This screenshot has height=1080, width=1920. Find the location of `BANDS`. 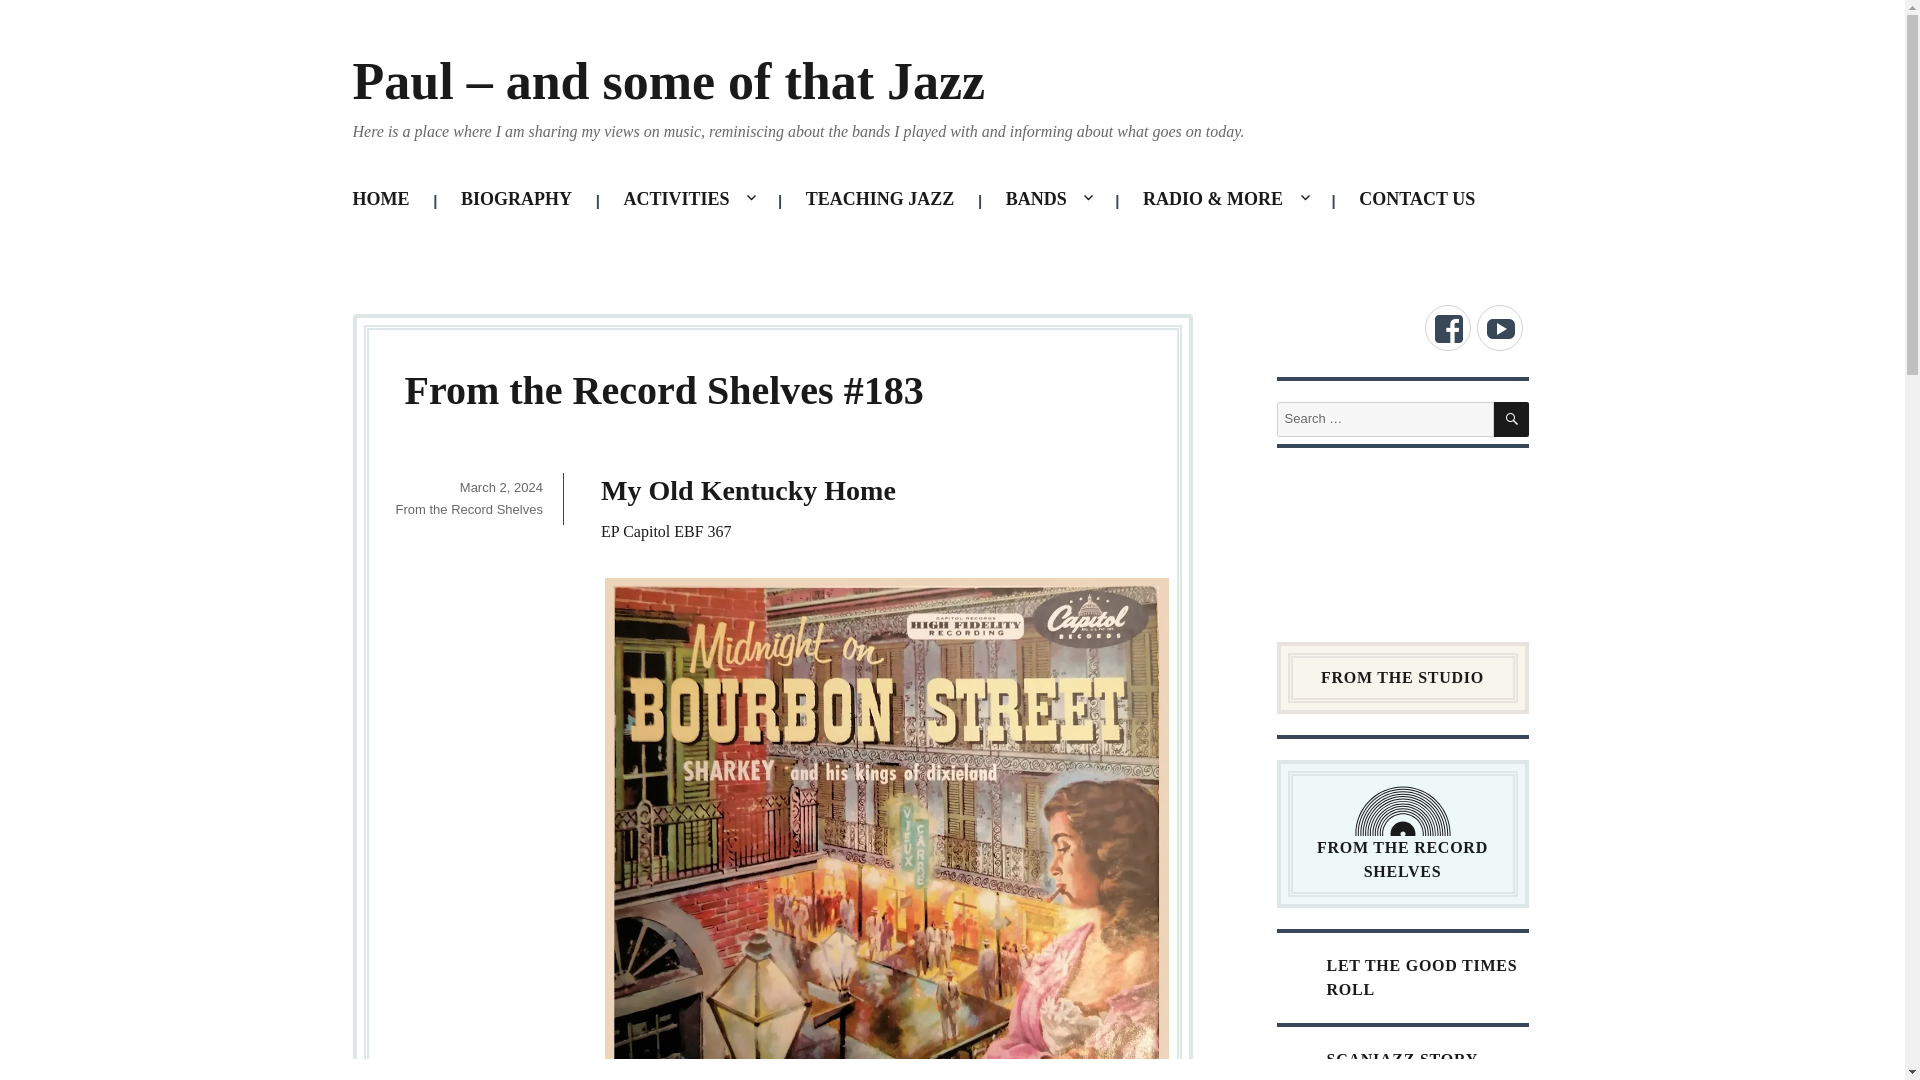

BANDS is located at coordinates (1048, 199).